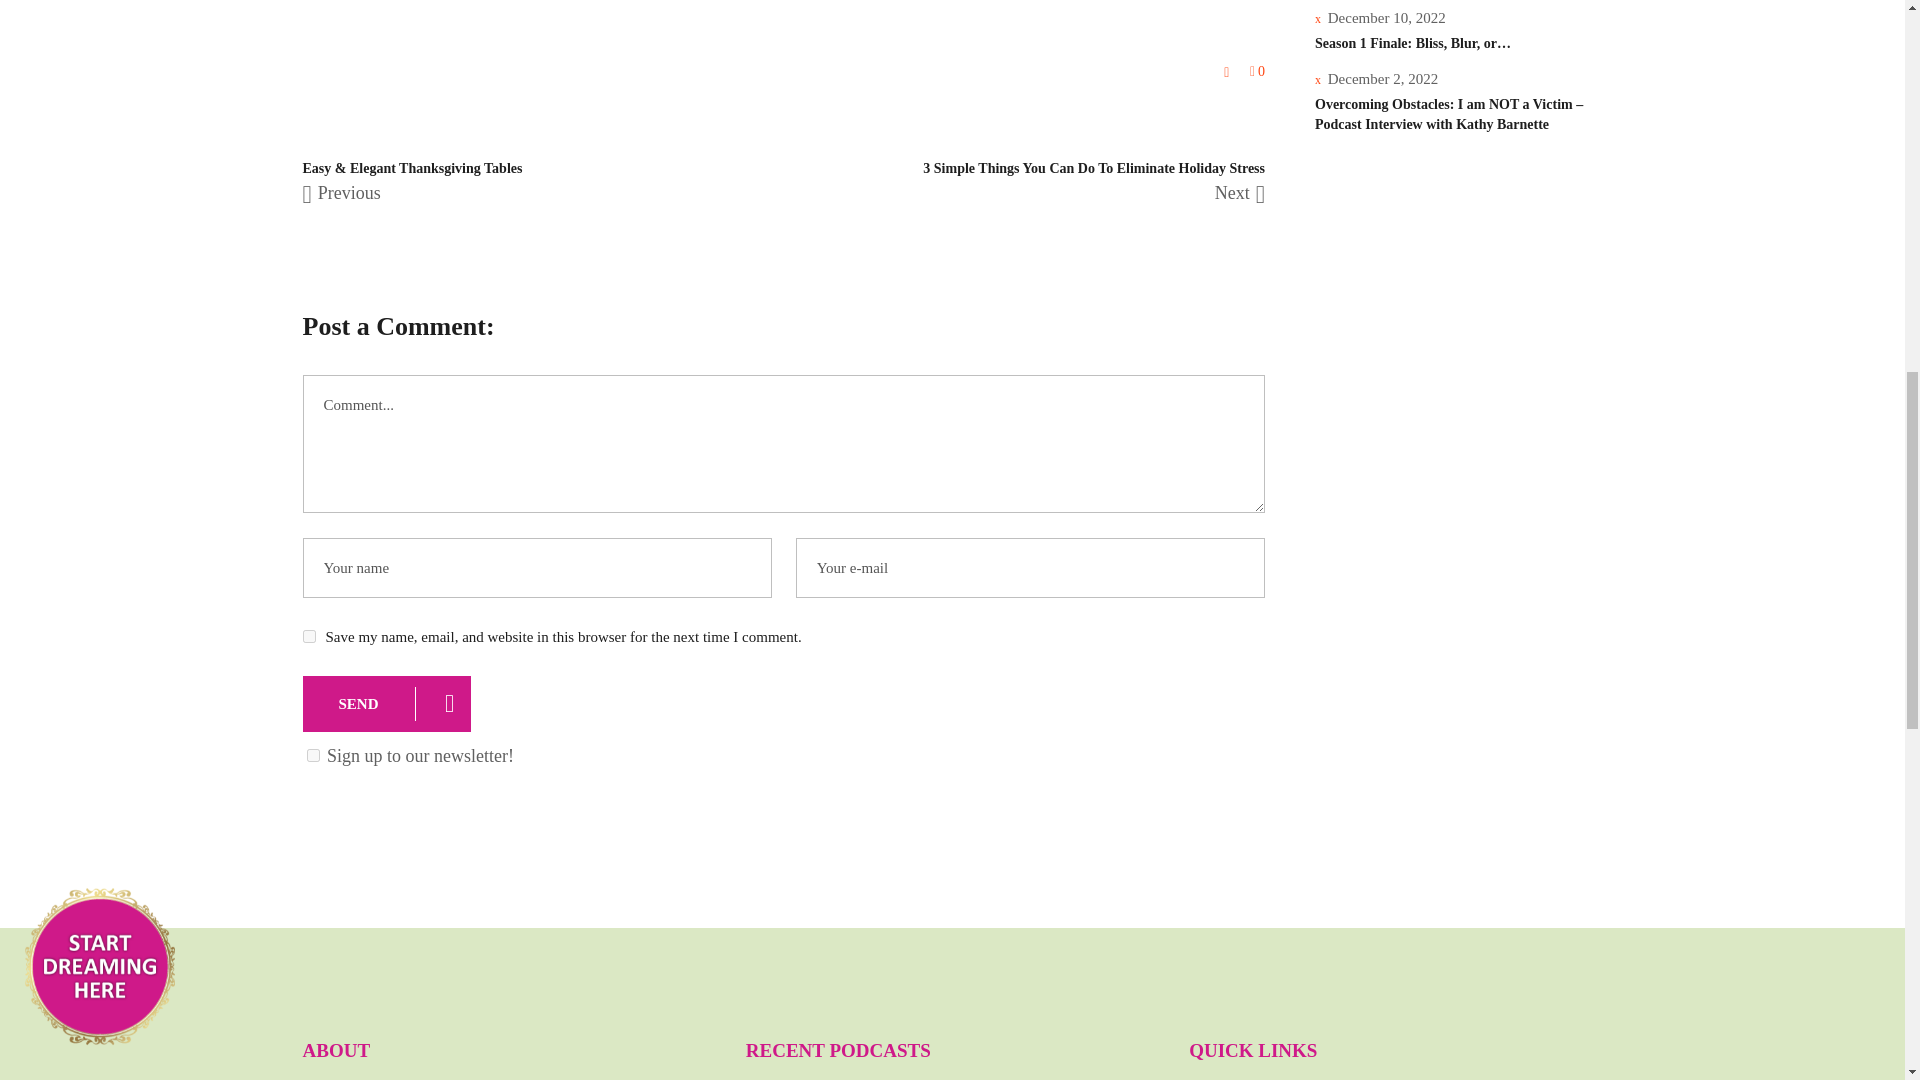 This screenshot has height=1080, width=1920. Describe the element at coordinates (1094, 166) in the screenshot. I see `3 Simple Things You Can Do To Eliminate Holiday Stress` at that location.